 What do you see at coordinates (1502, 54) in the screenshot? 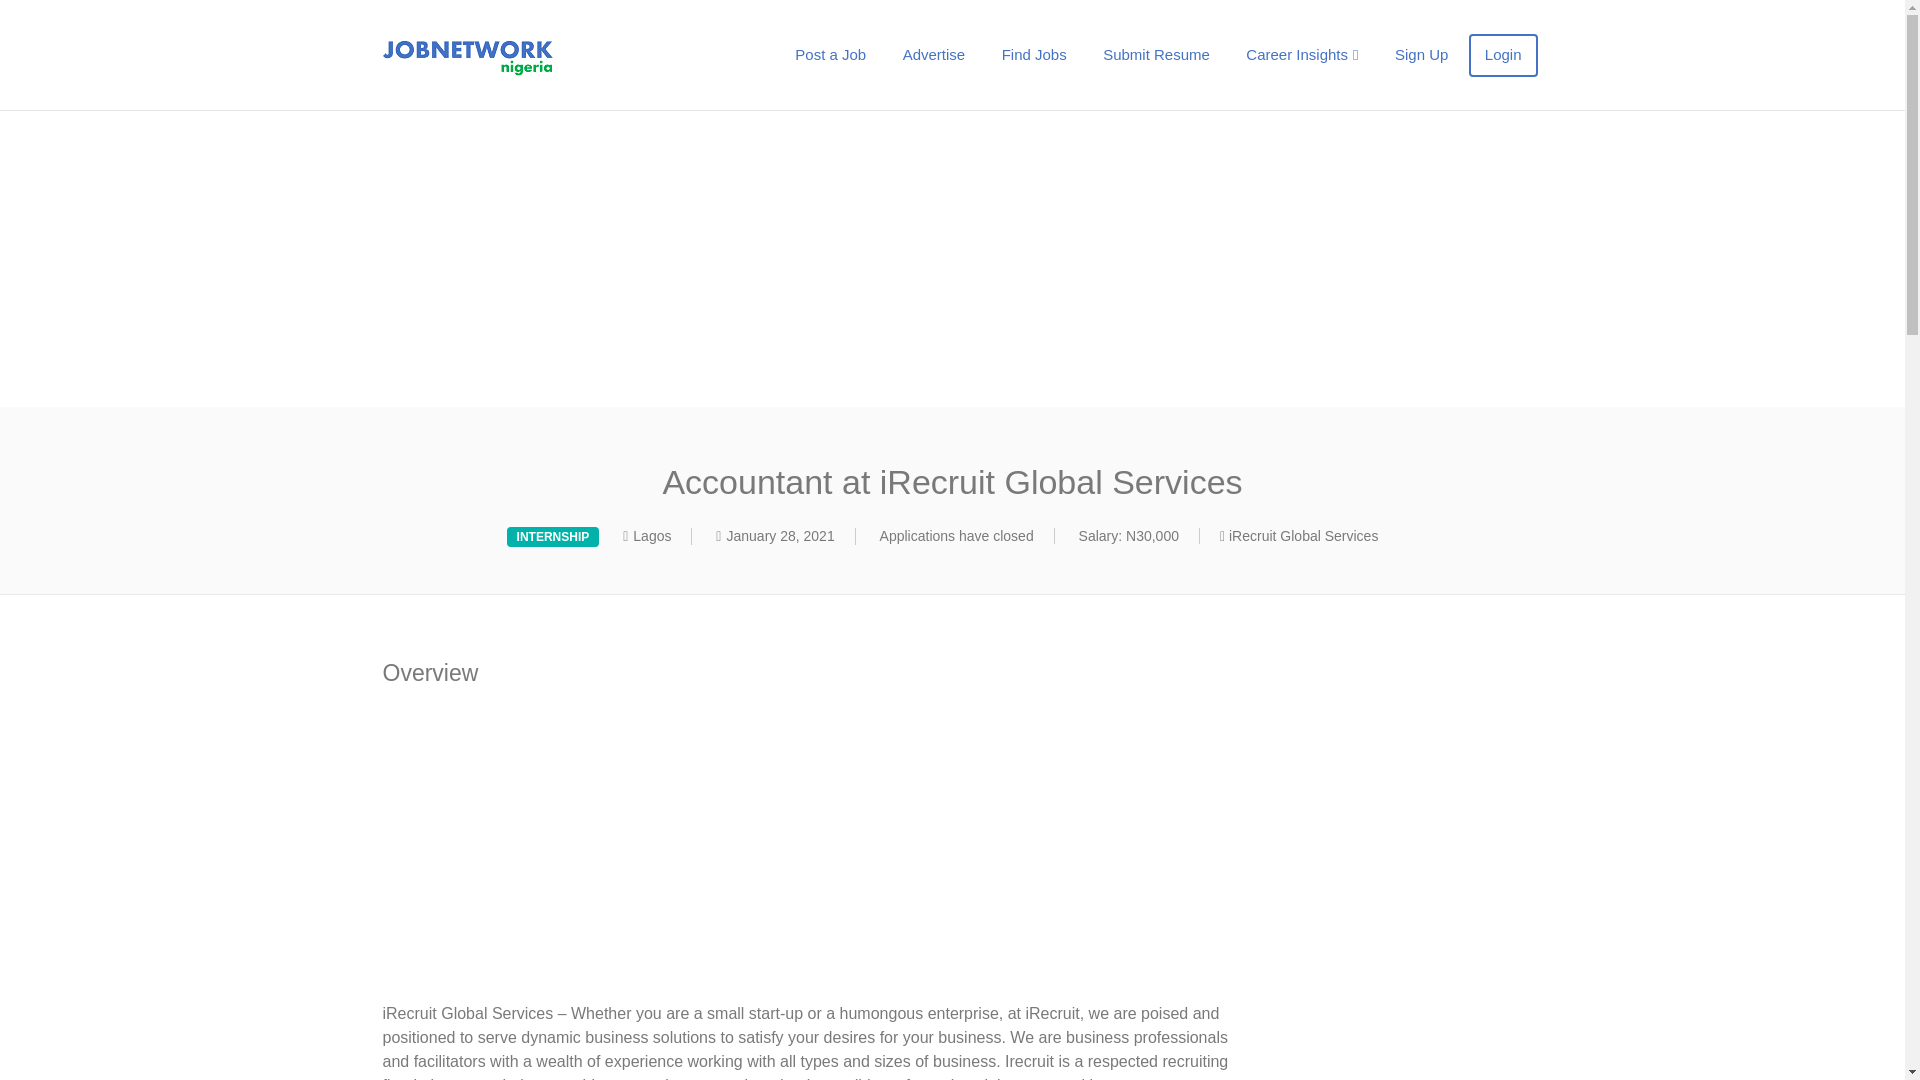
I see `Login` at bounding box center [1502, 54].